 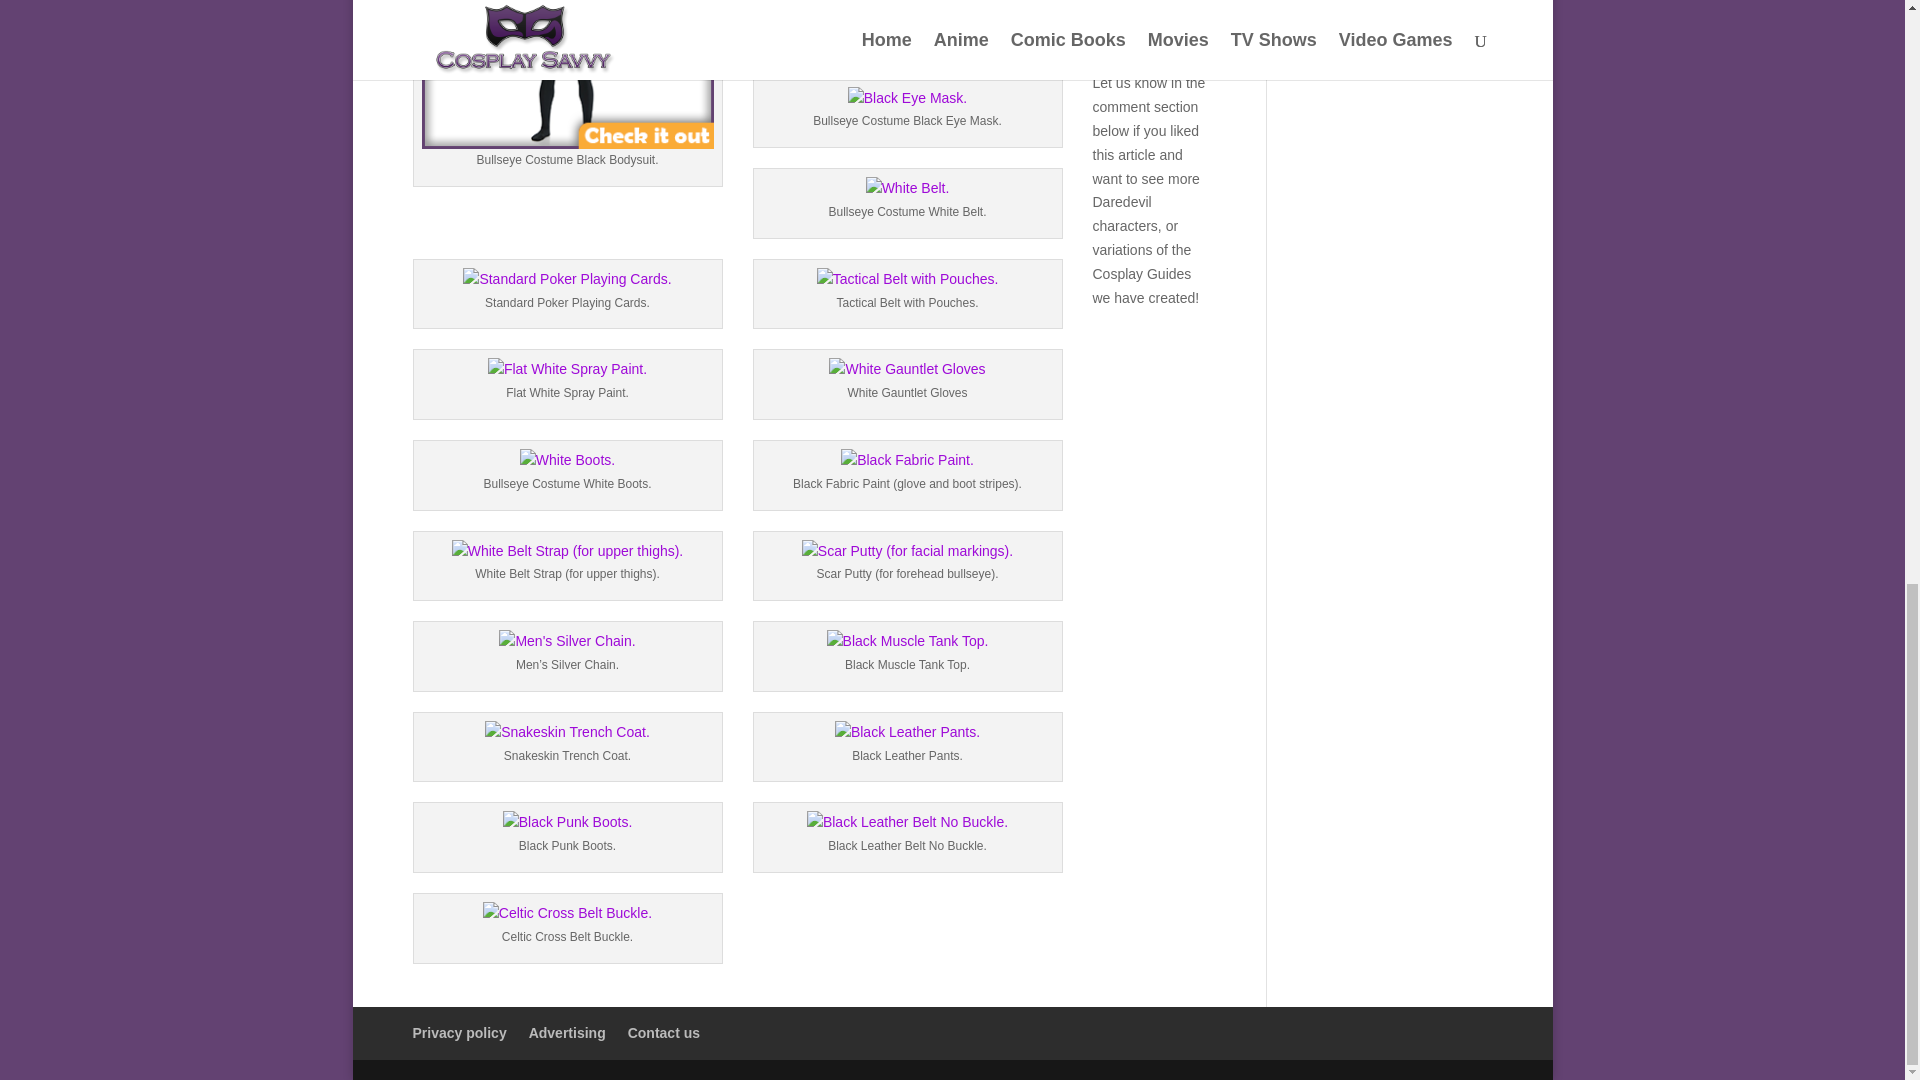 I want to click on Advertising, so click(x=568, y=1032).